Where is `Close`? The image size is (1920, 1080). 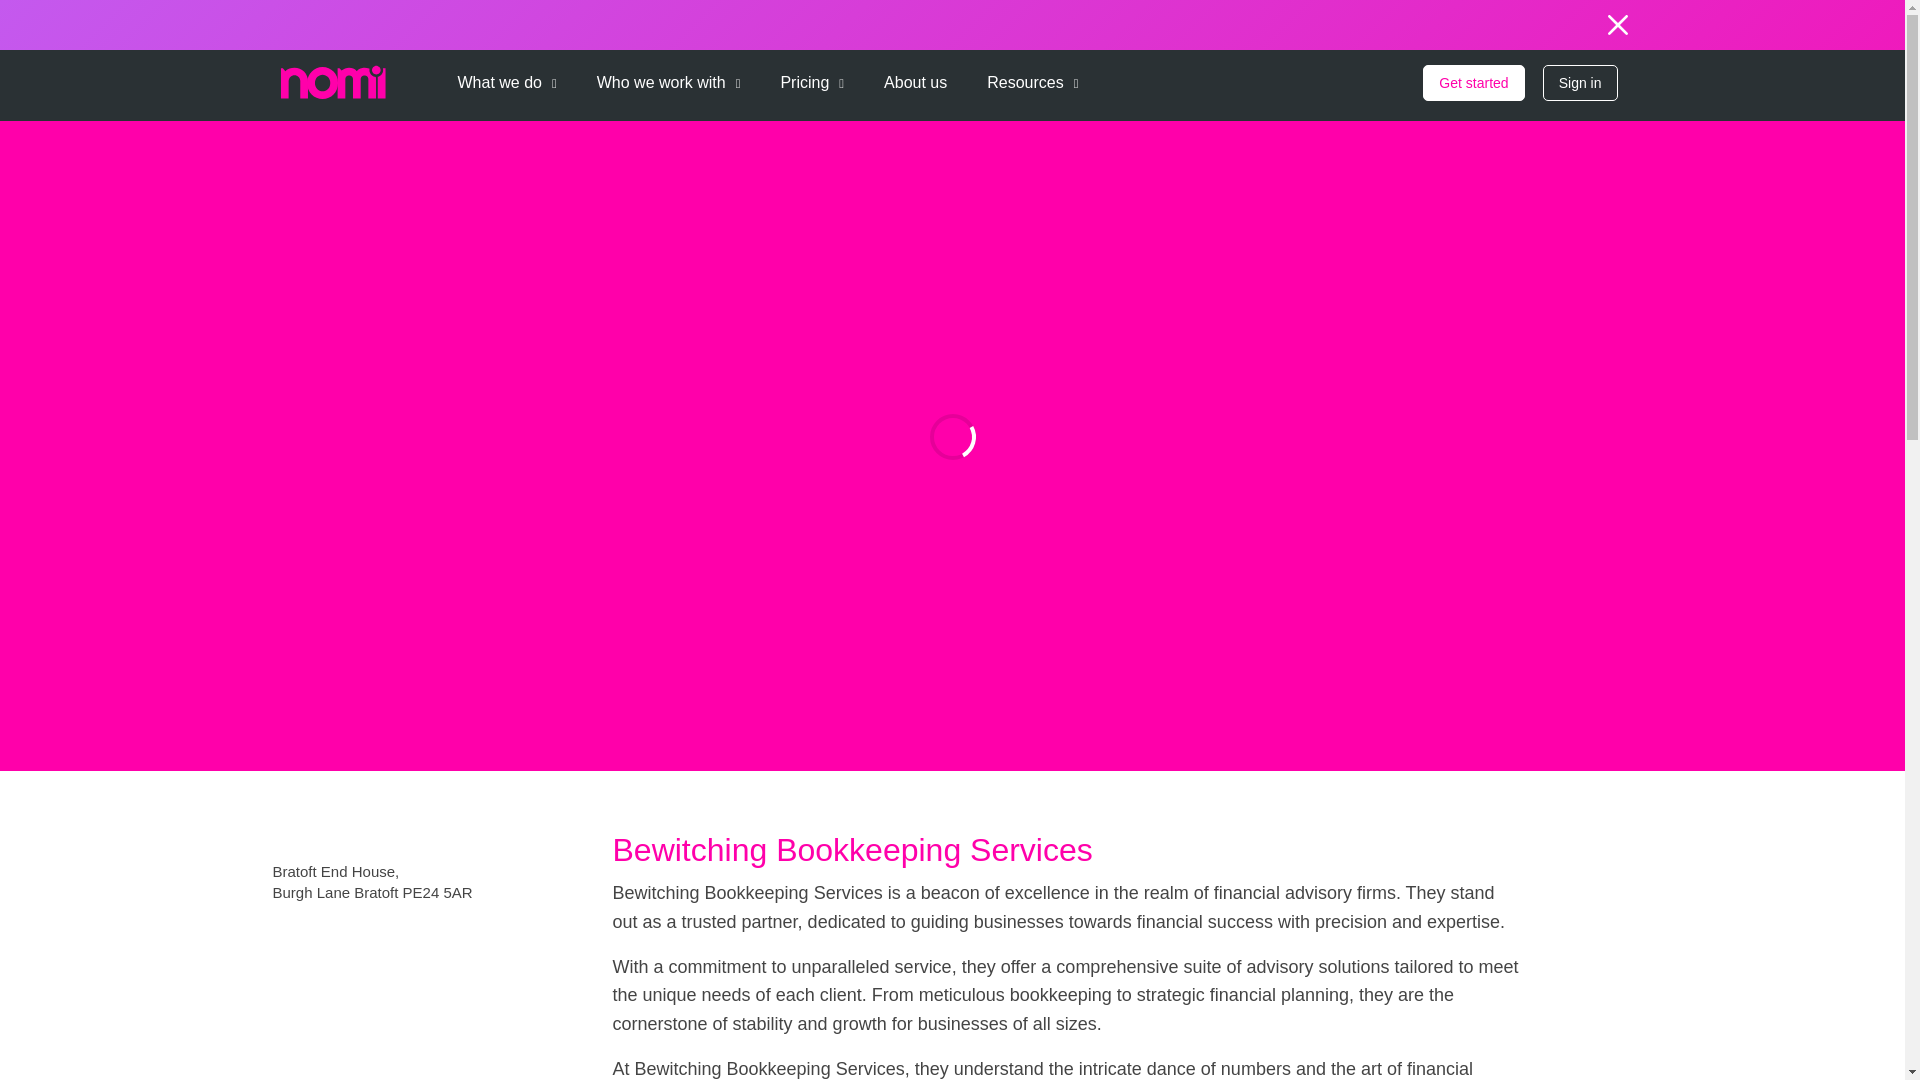
Close is located at coordinates (1616, 24).